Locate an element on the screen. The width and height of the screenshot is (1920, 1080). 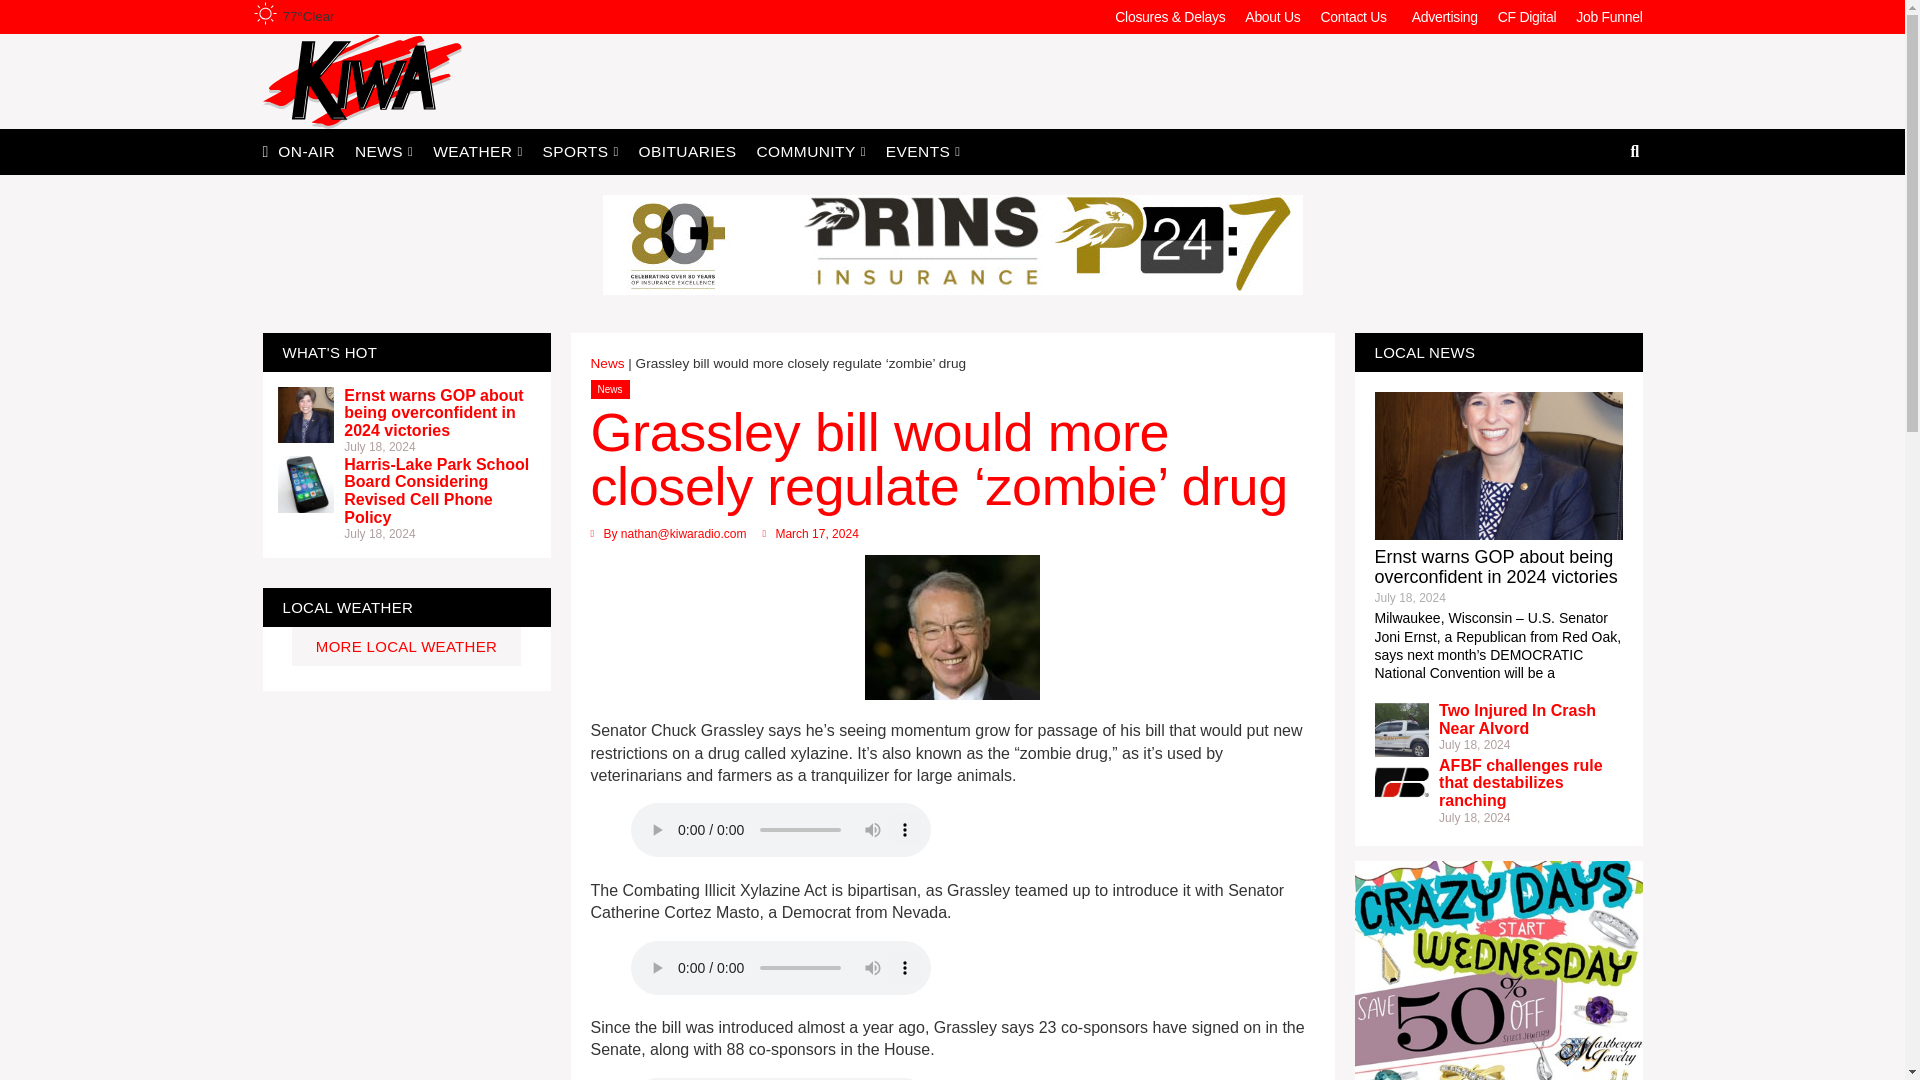
COMMUNITY is located at coordinates (810, 150).